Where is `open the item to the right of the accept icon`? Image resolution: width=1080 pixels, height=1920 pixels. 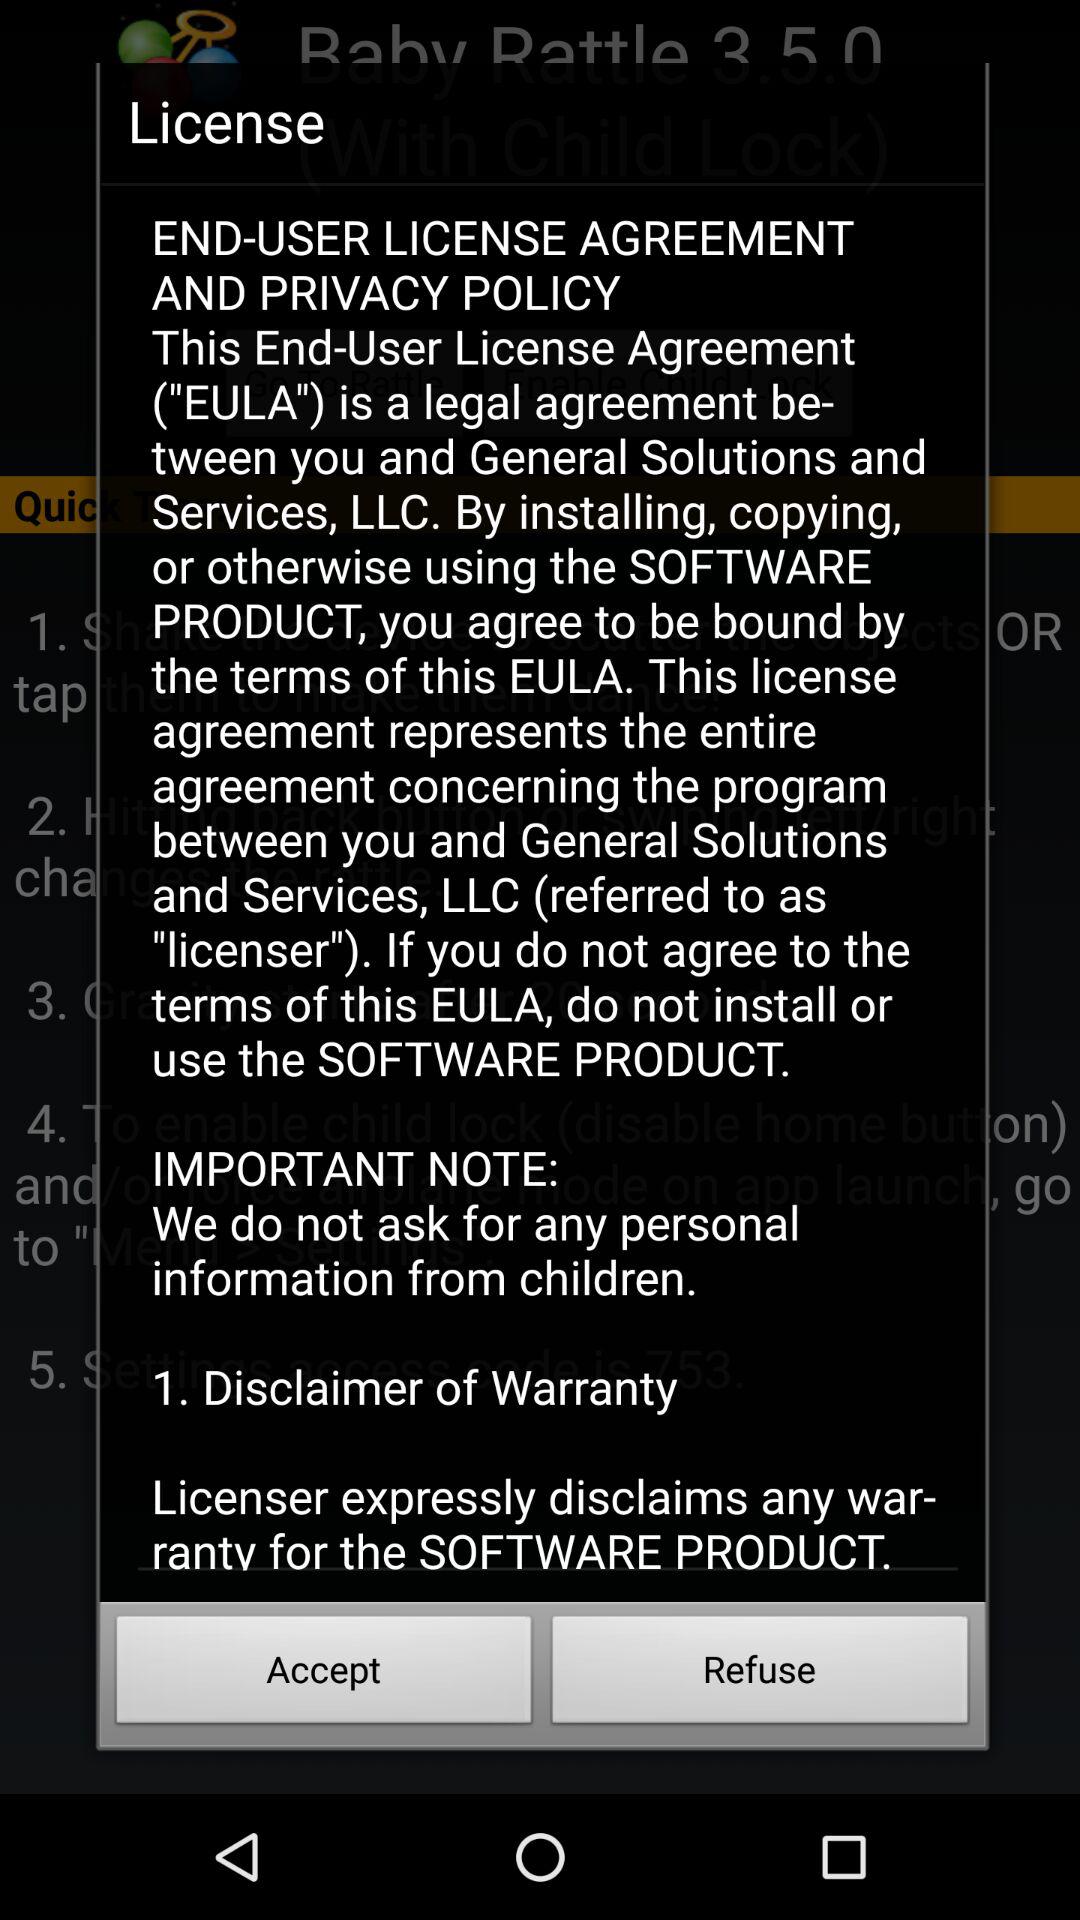 open the item to the right of the accept icon is located at coordinates (760, 1675).